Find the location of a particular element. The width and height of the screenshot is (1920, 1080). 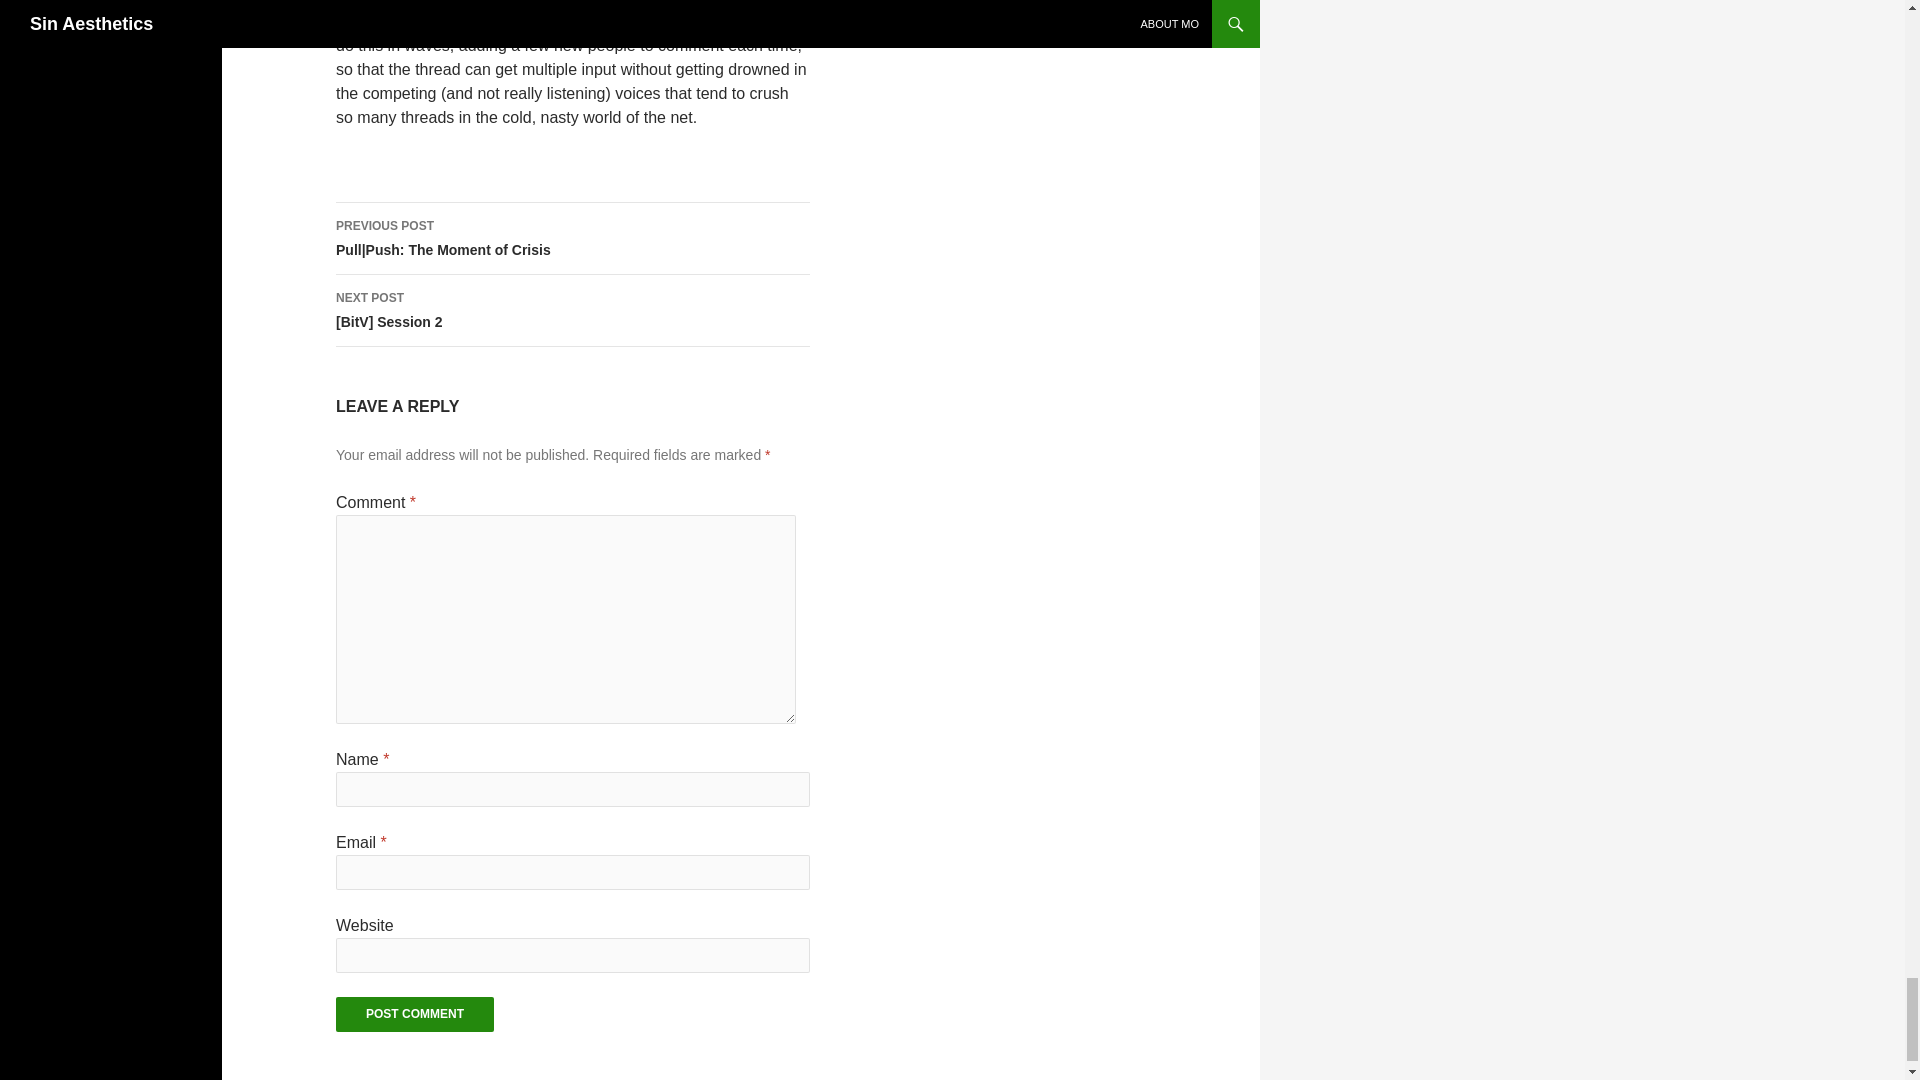

Post Comment is located at coordinates (414, 1014).